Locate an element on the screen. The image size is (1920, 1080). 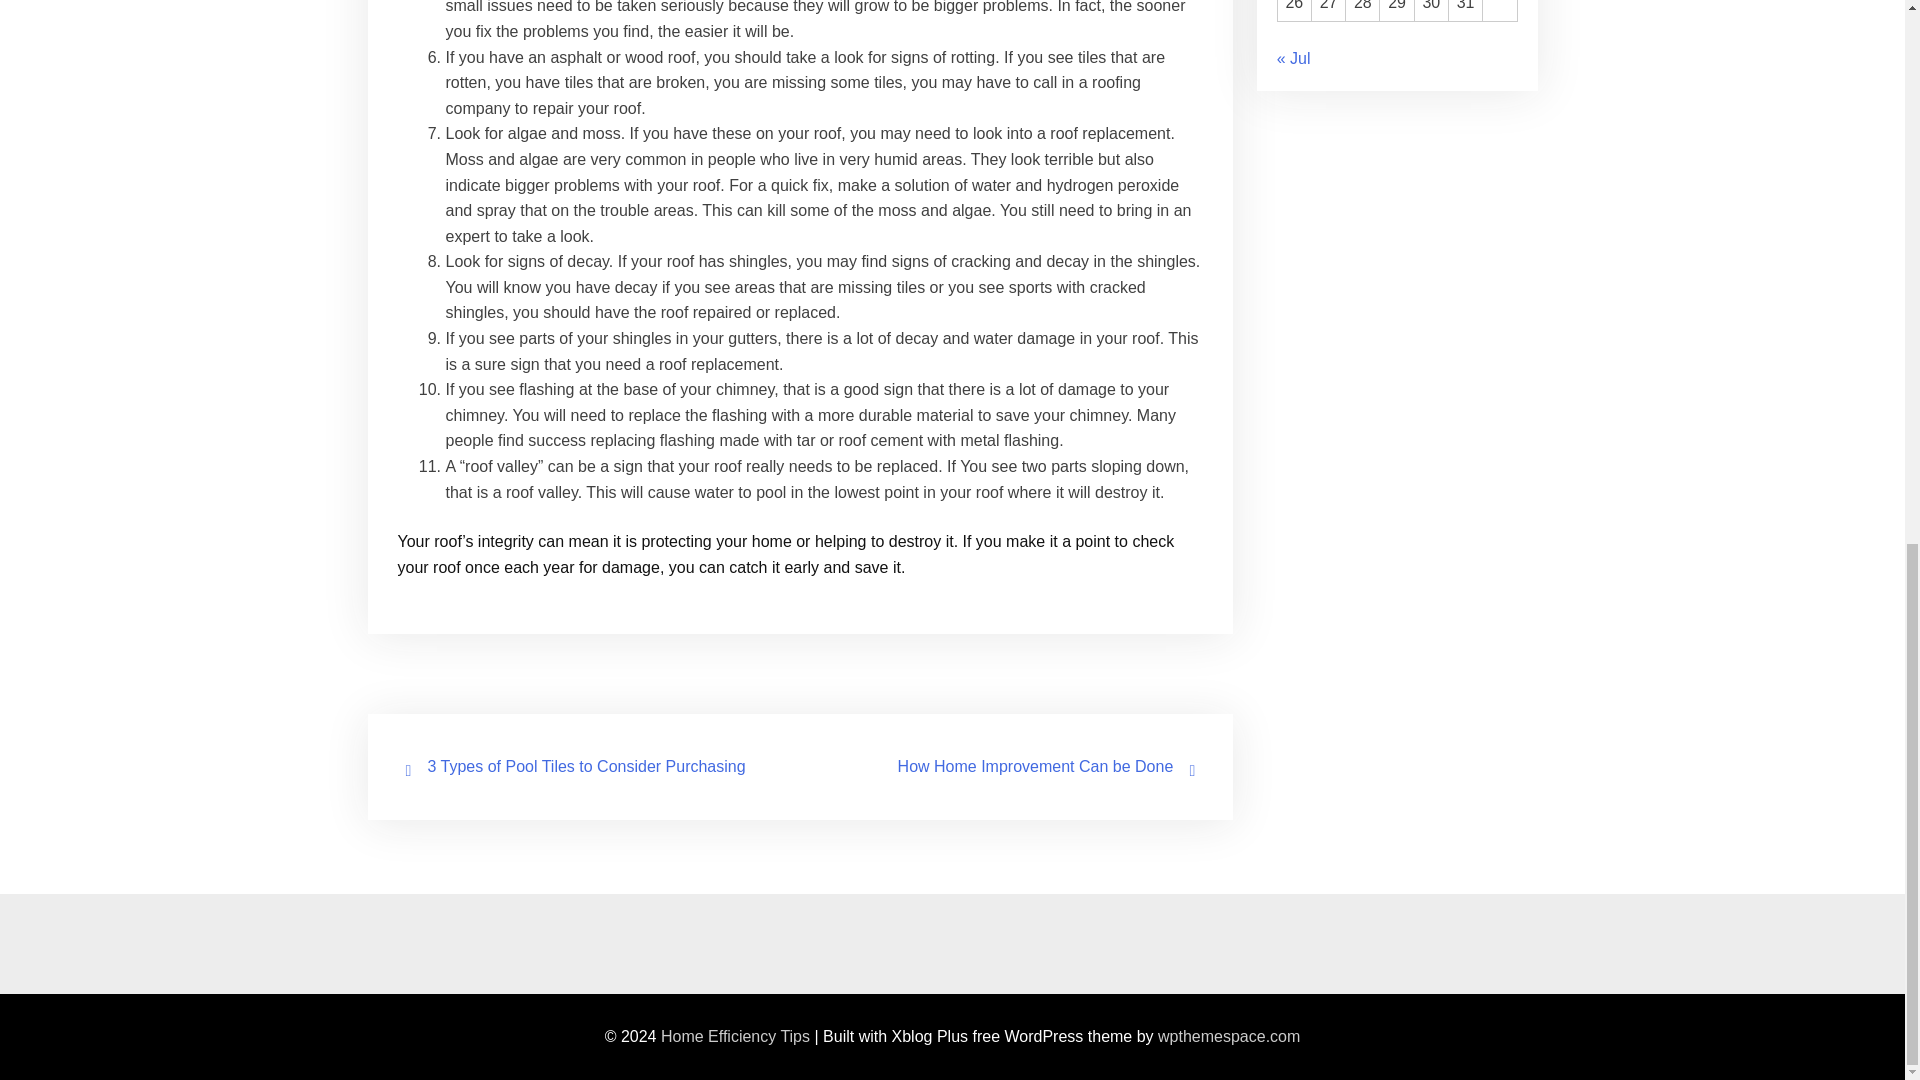
wpthemespace.com is located at coordinates (1228, 1036).